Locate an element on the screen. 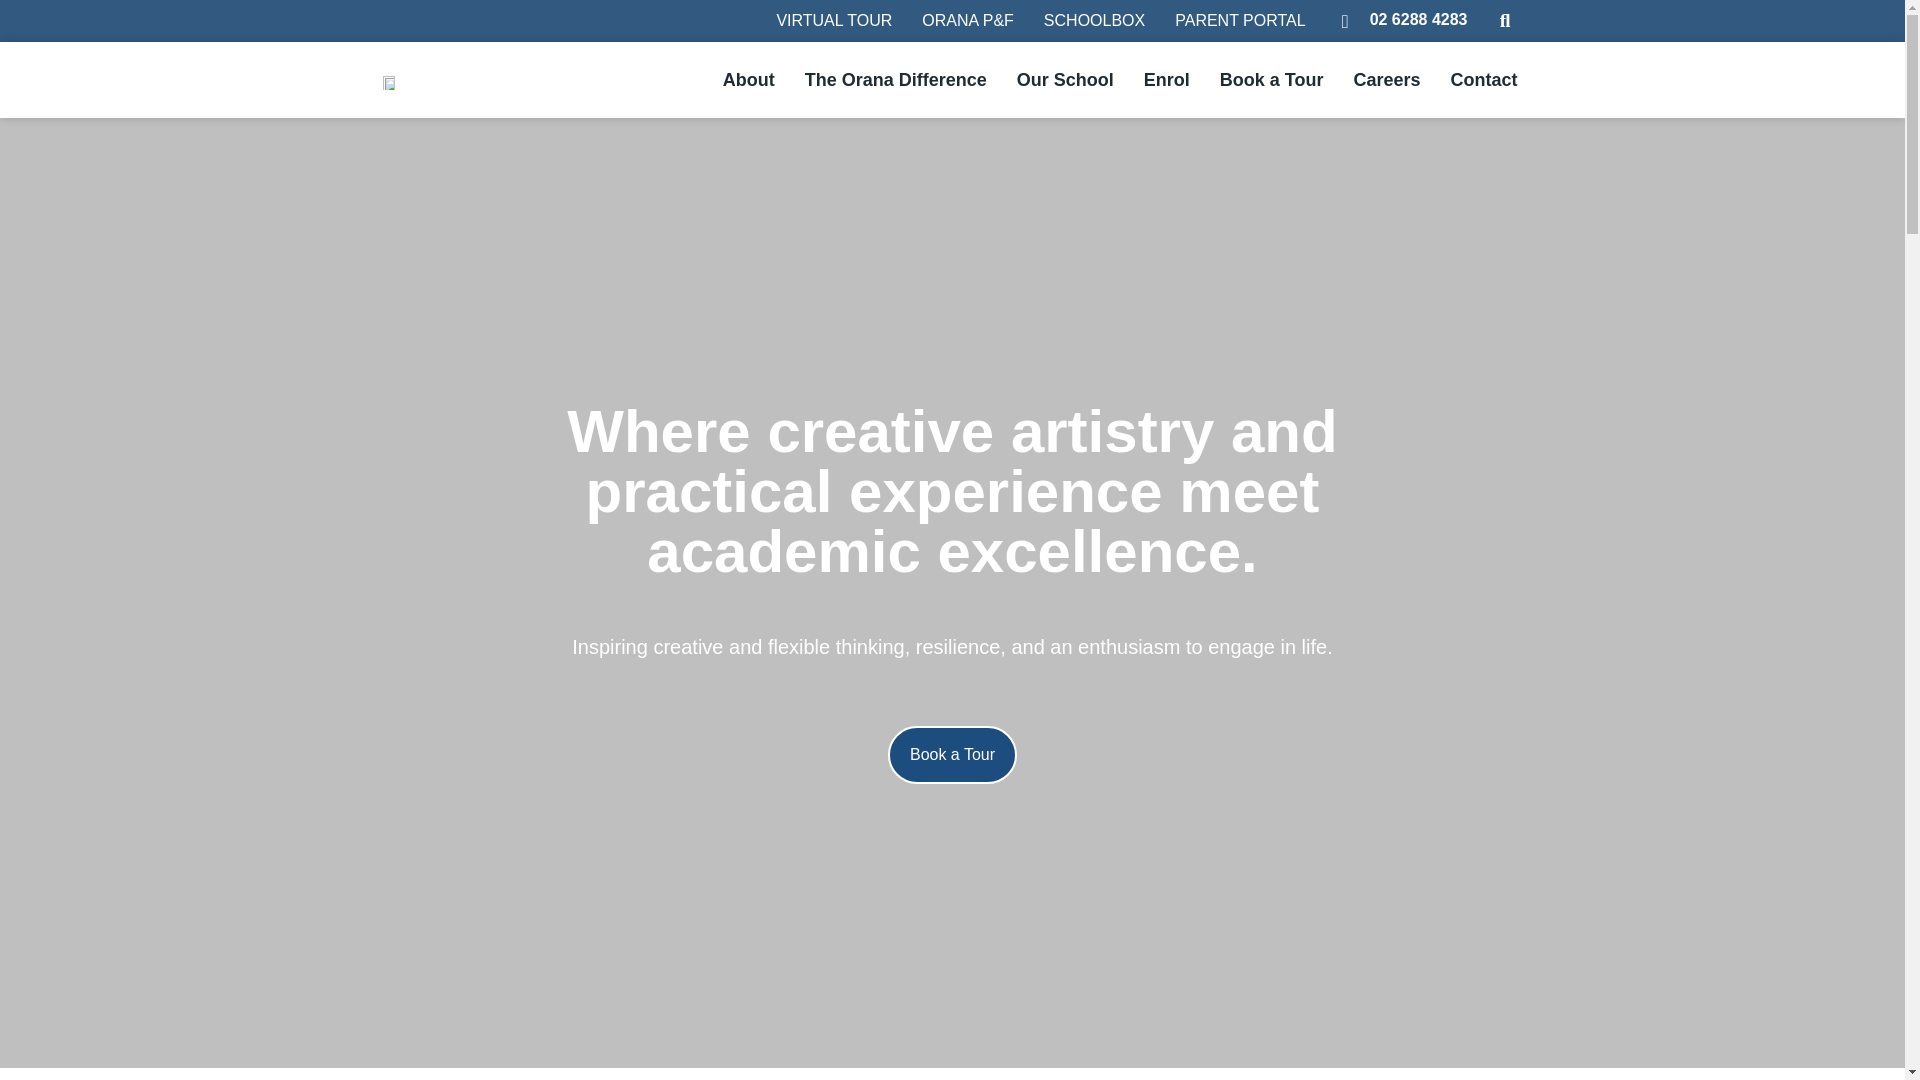 The image size is (1920, 1080). 02 6288 4283 is located at coordinates (1419, 19).